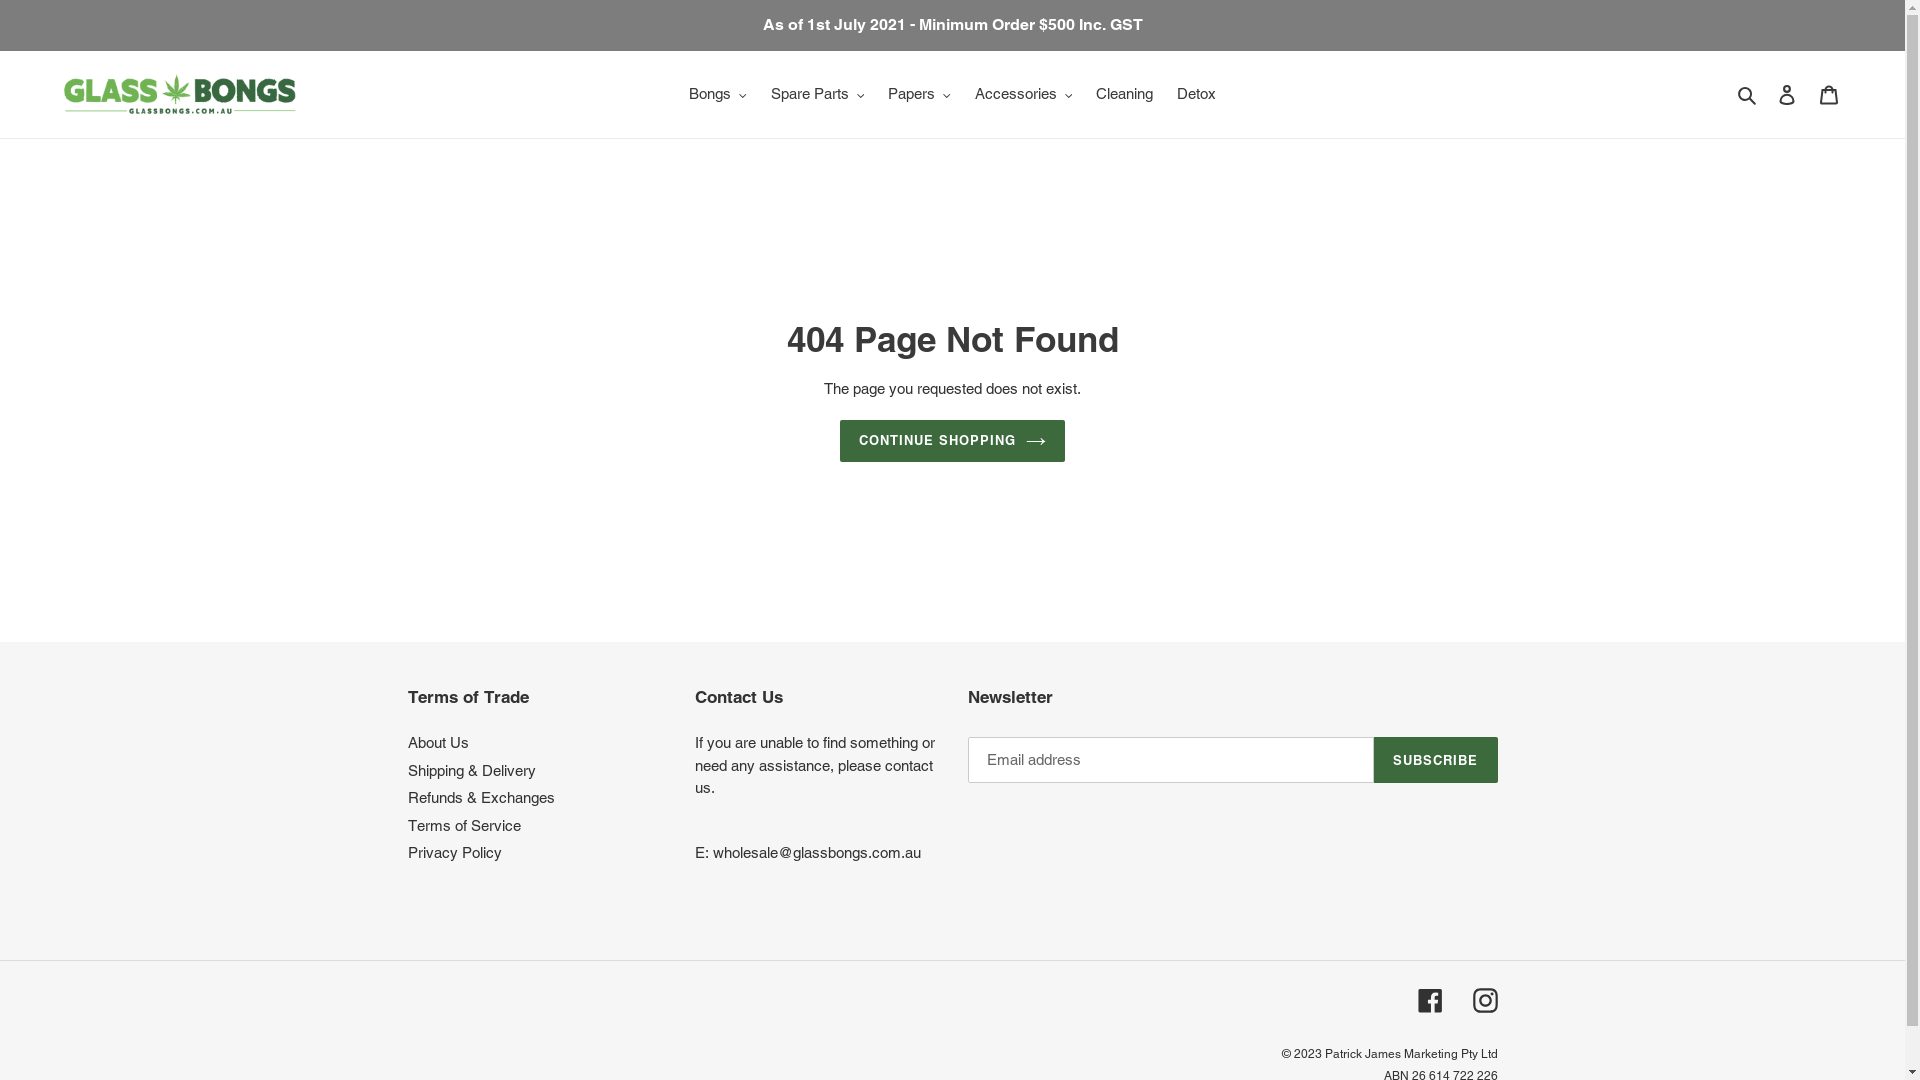 The image size is (1920, 1080). Describe the element at coordinates (438, 742) in the screenshot. I see `About Us` at that location.